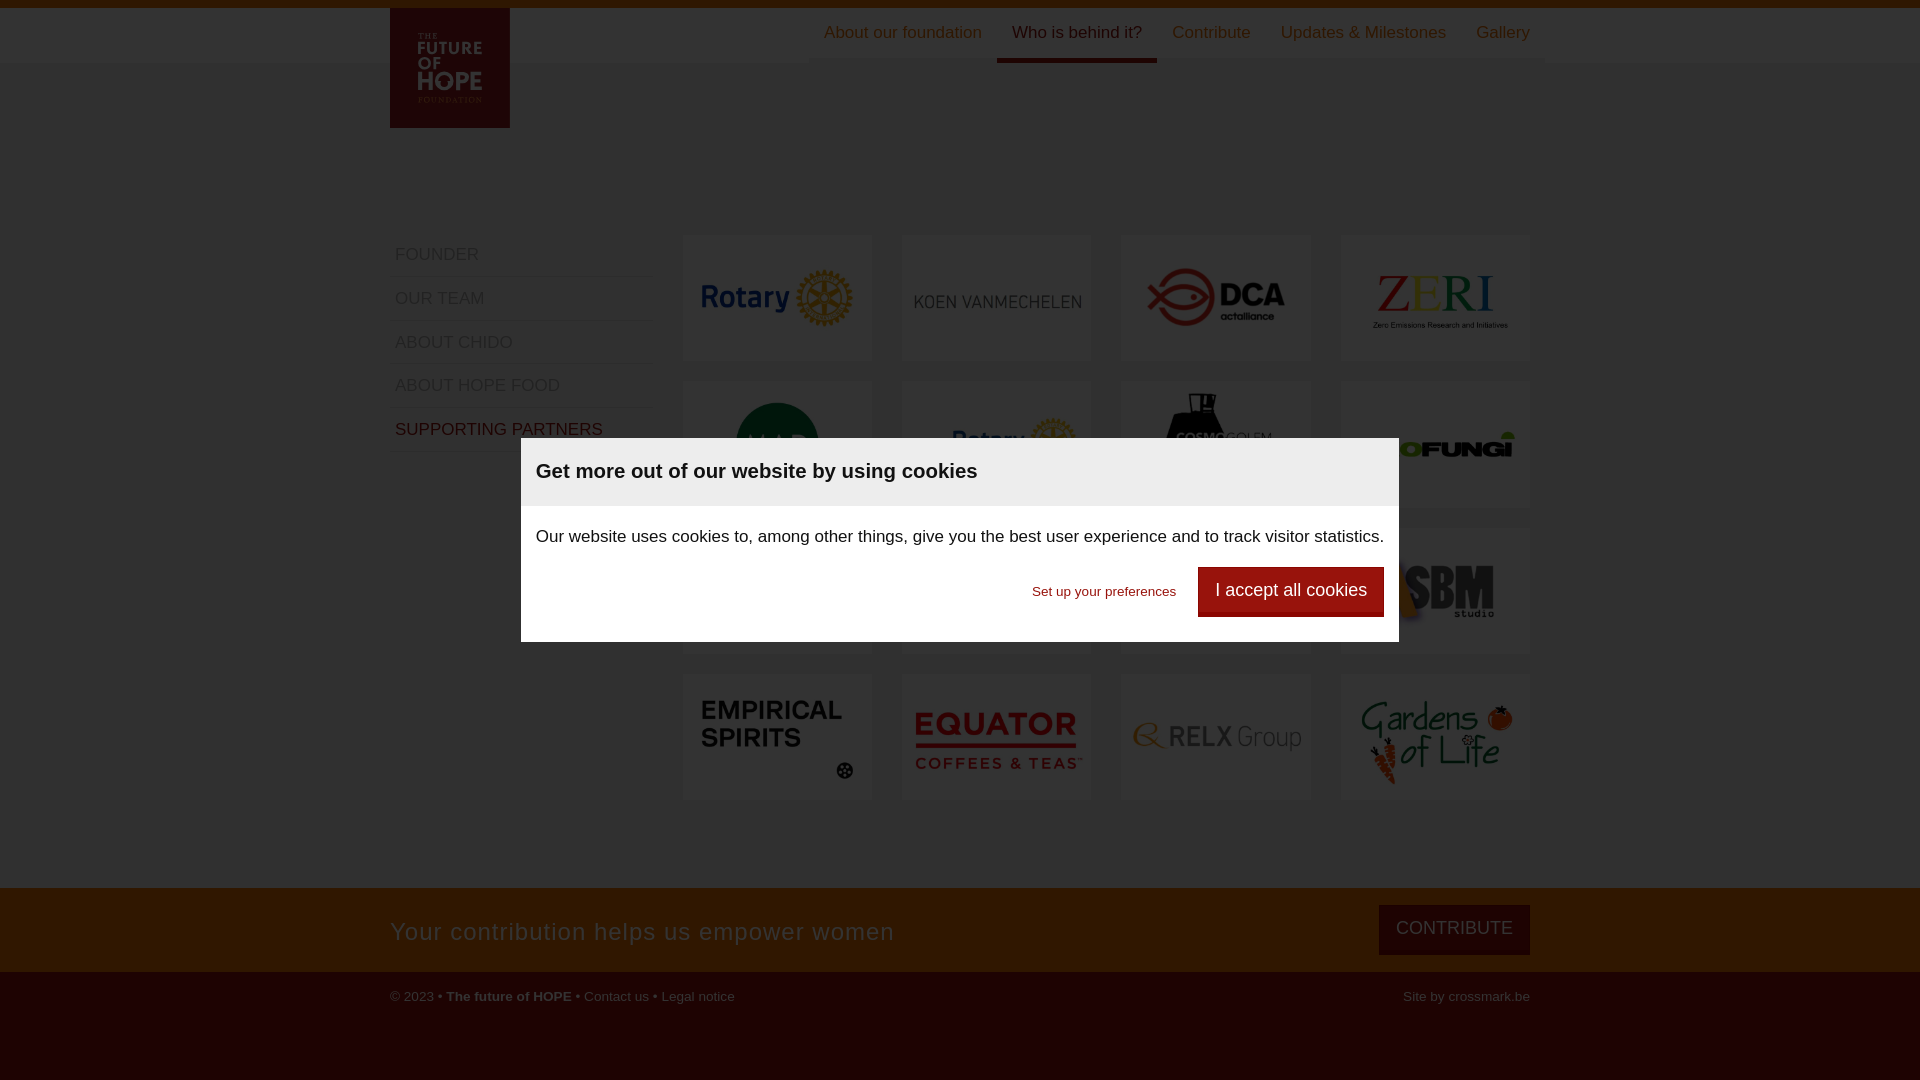 Image resolution: width=1920 pixels, height=1080 pixels. What do you see at coordinates (1291, 592) in the screenshot?
I see `I accept all cookies` at bounding box center [1291, 592].